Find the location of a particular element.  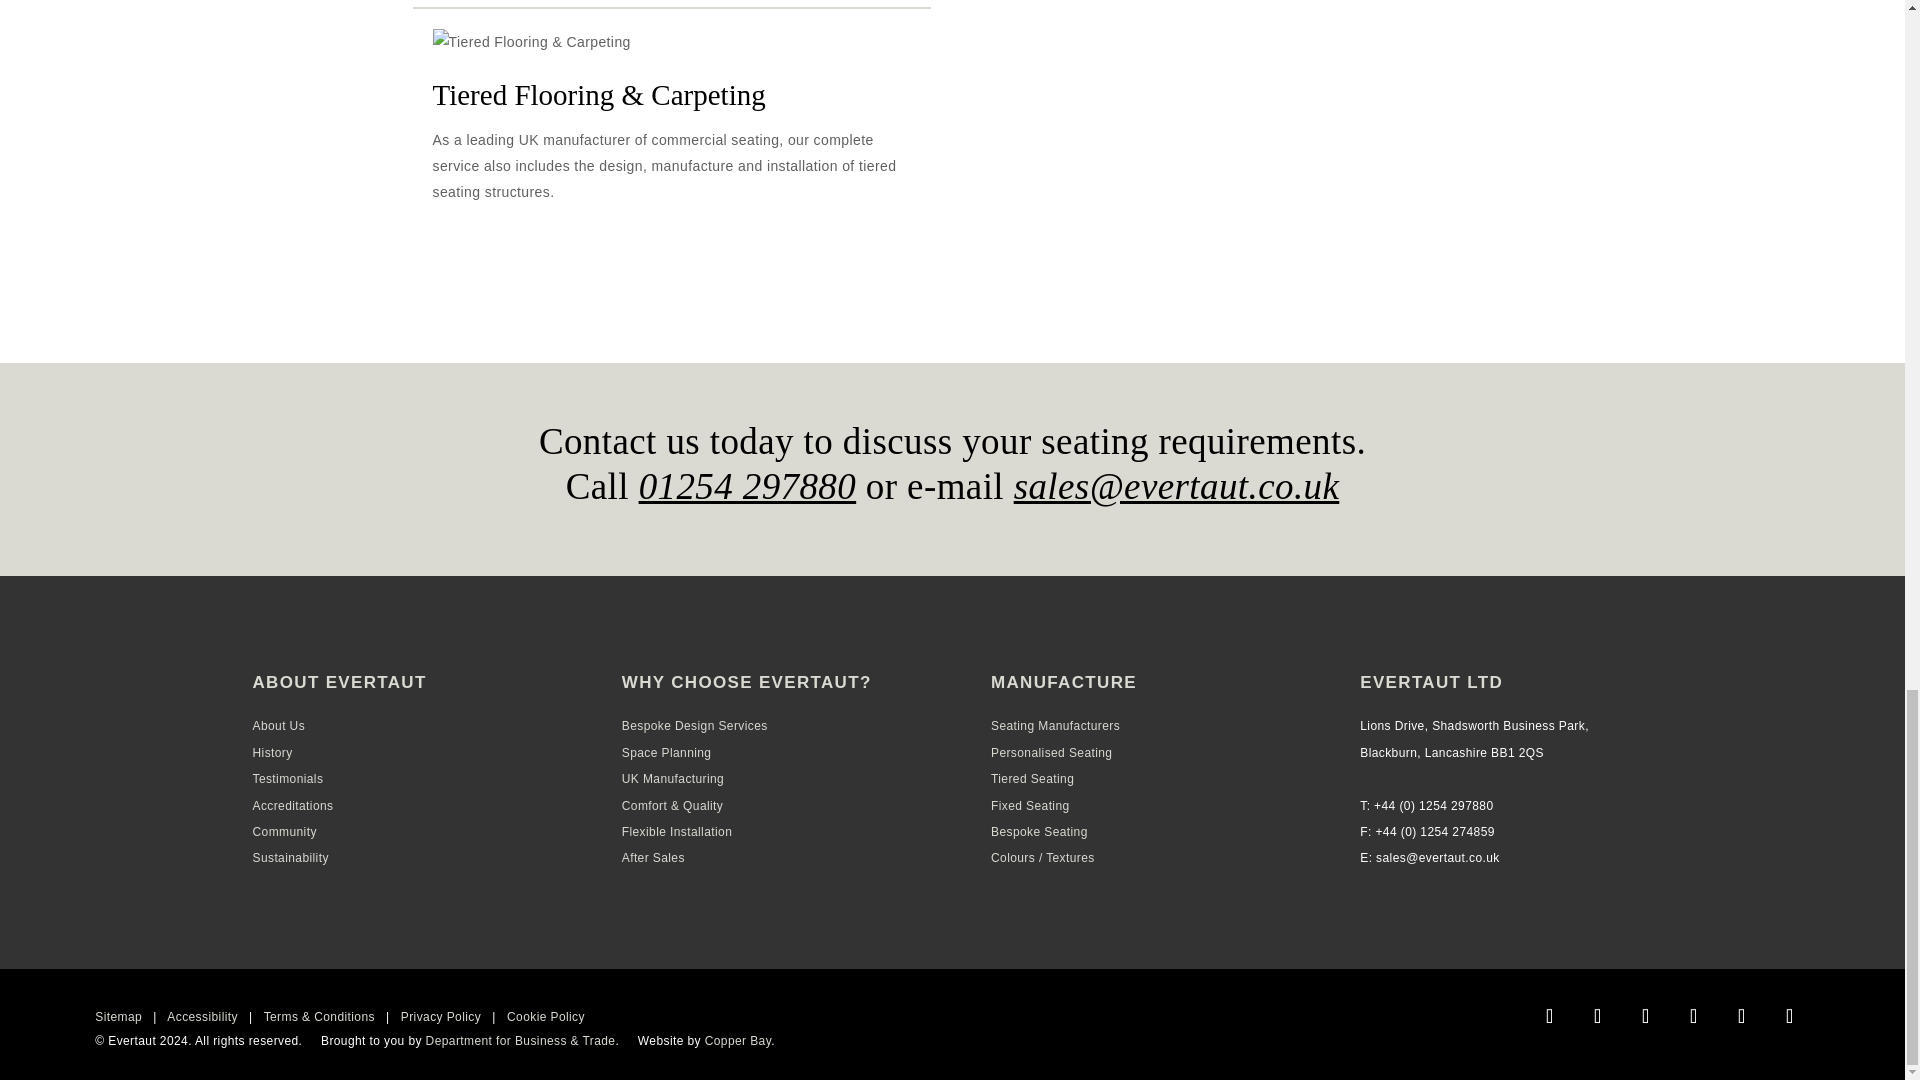

Follow on Youtube is located at coordinates (1646, 1015).